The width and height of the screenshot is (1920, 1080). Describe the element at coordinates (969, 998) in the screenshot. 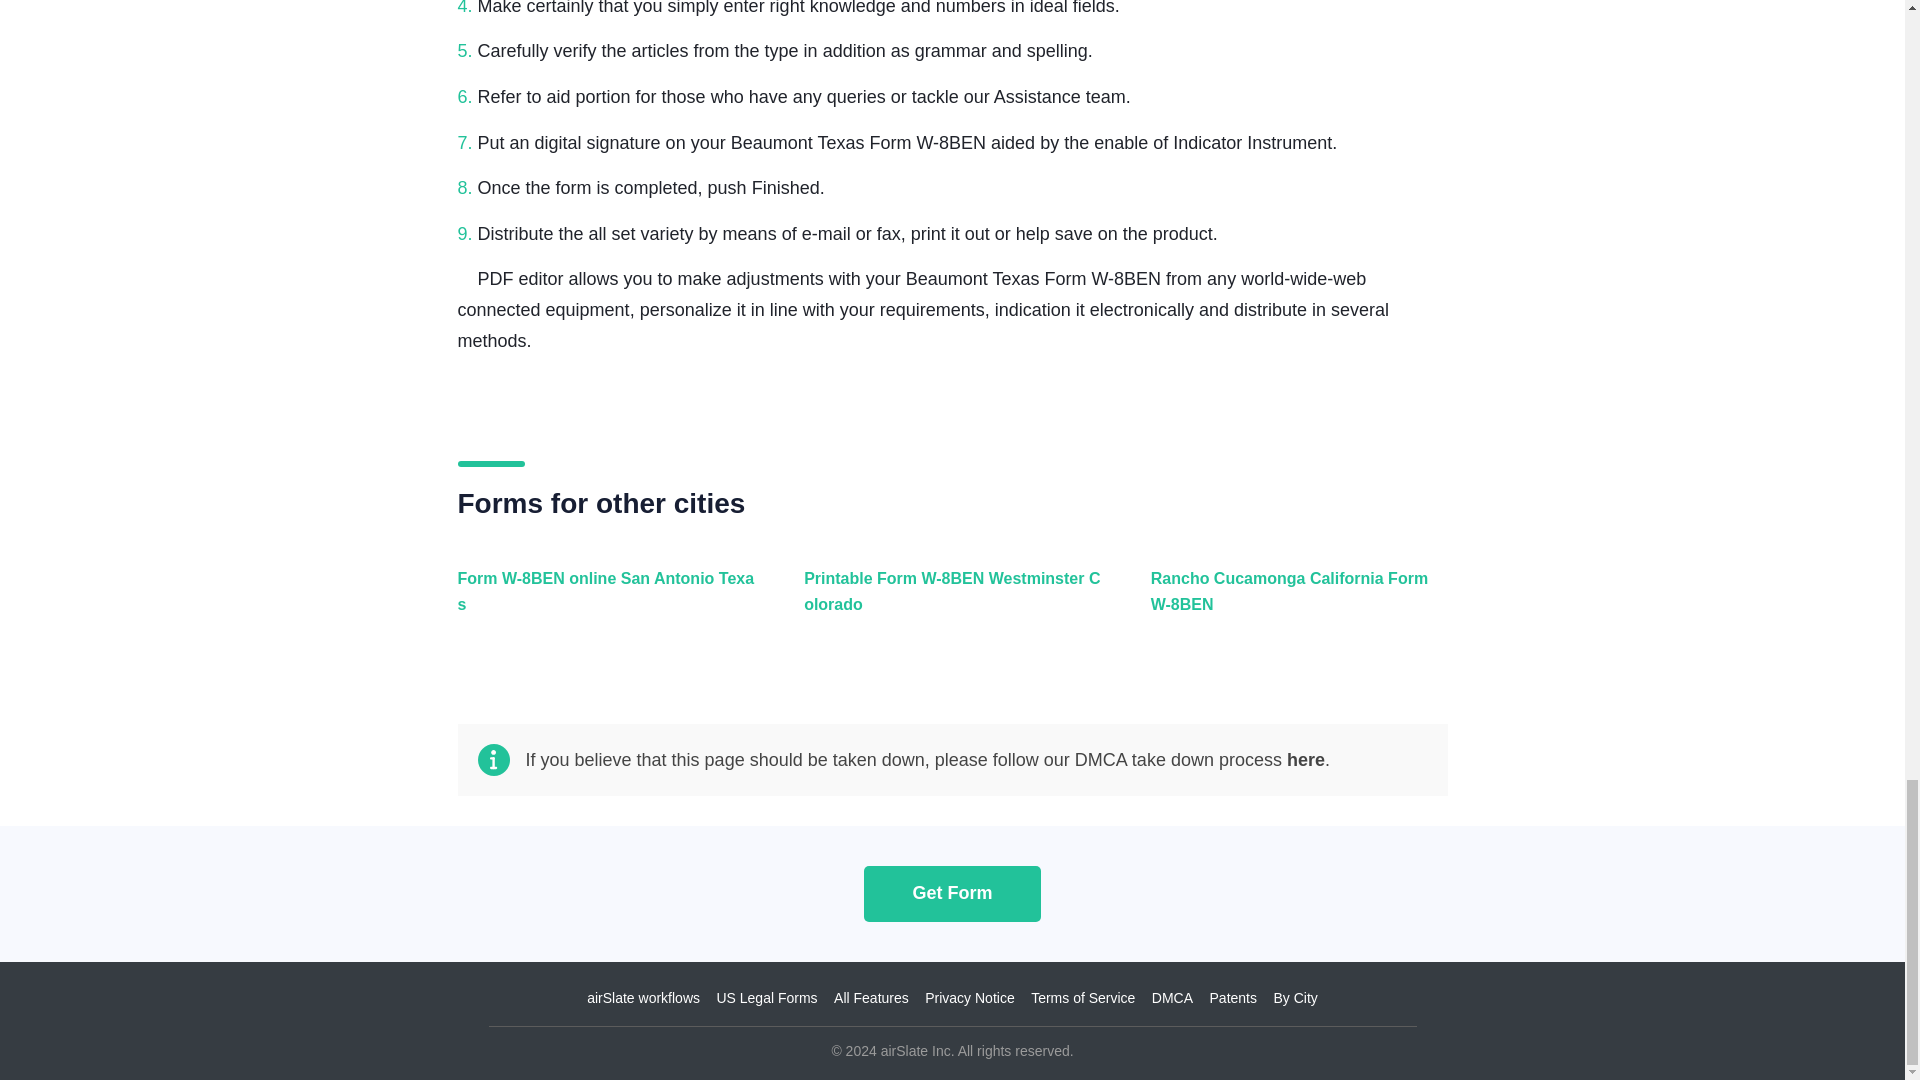

I see `Privacy Notice` at that location.